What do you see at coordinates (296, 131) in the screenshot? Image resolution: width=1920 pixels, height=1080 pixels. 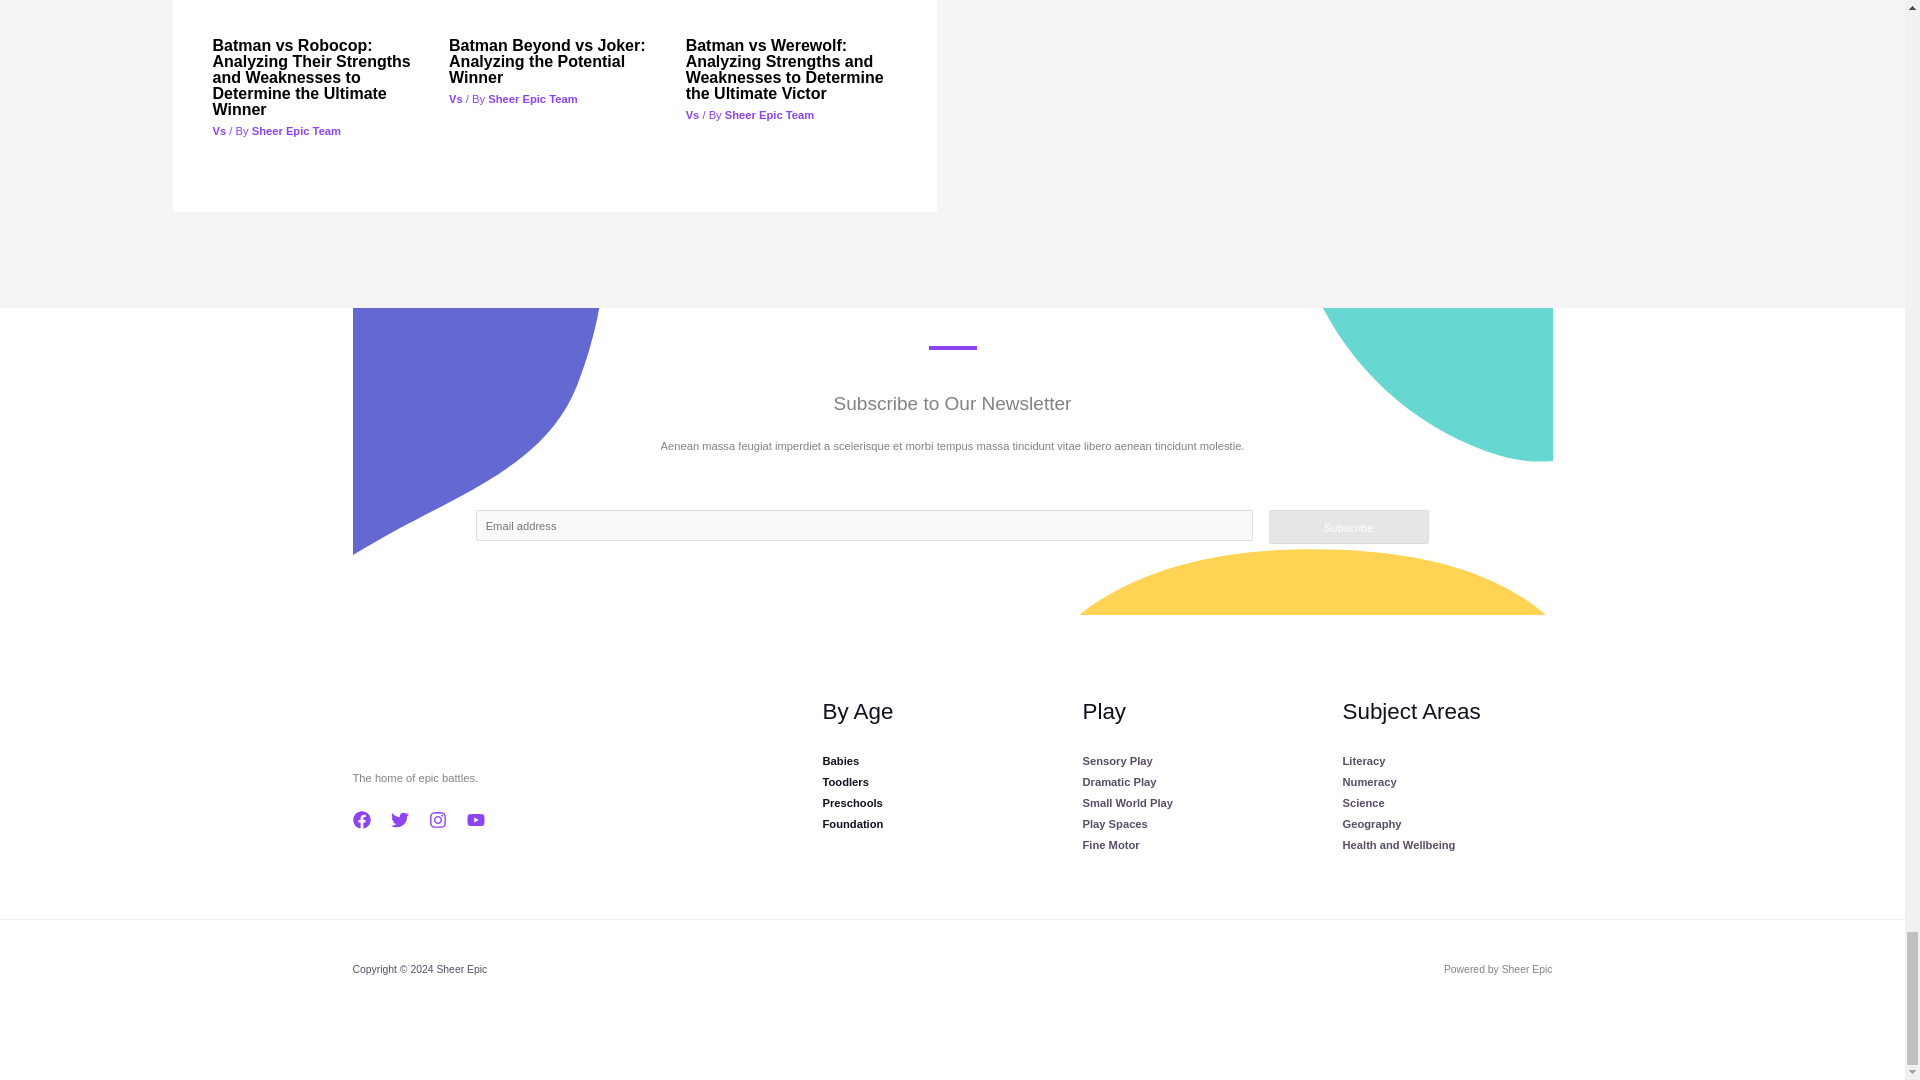 I see `Sheer Epic Team` at bounding box center [296, 131].